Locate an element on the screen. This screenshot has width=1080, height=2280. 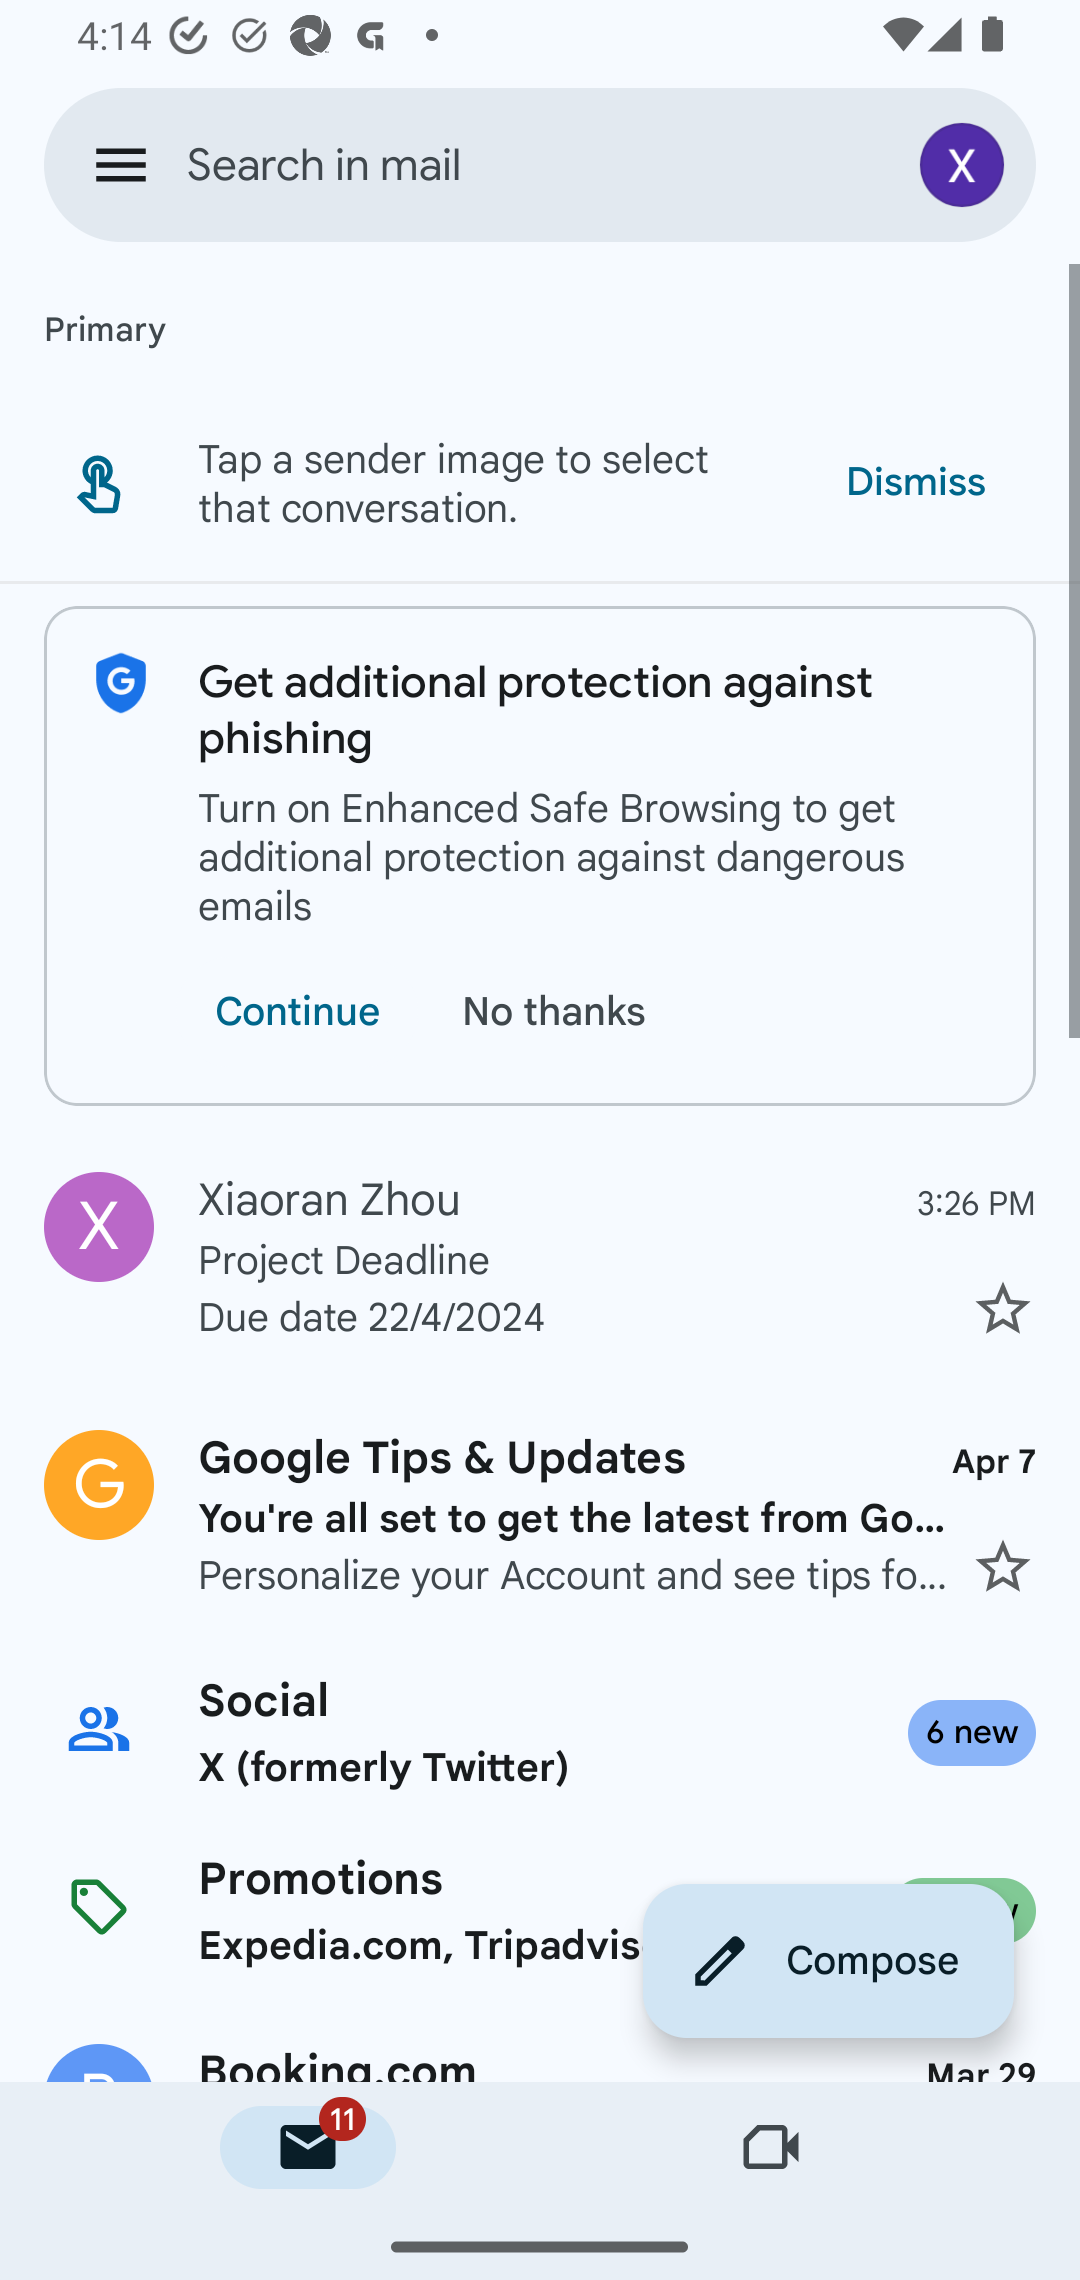
Open navigation drawer is located at coordinates (120, 164).